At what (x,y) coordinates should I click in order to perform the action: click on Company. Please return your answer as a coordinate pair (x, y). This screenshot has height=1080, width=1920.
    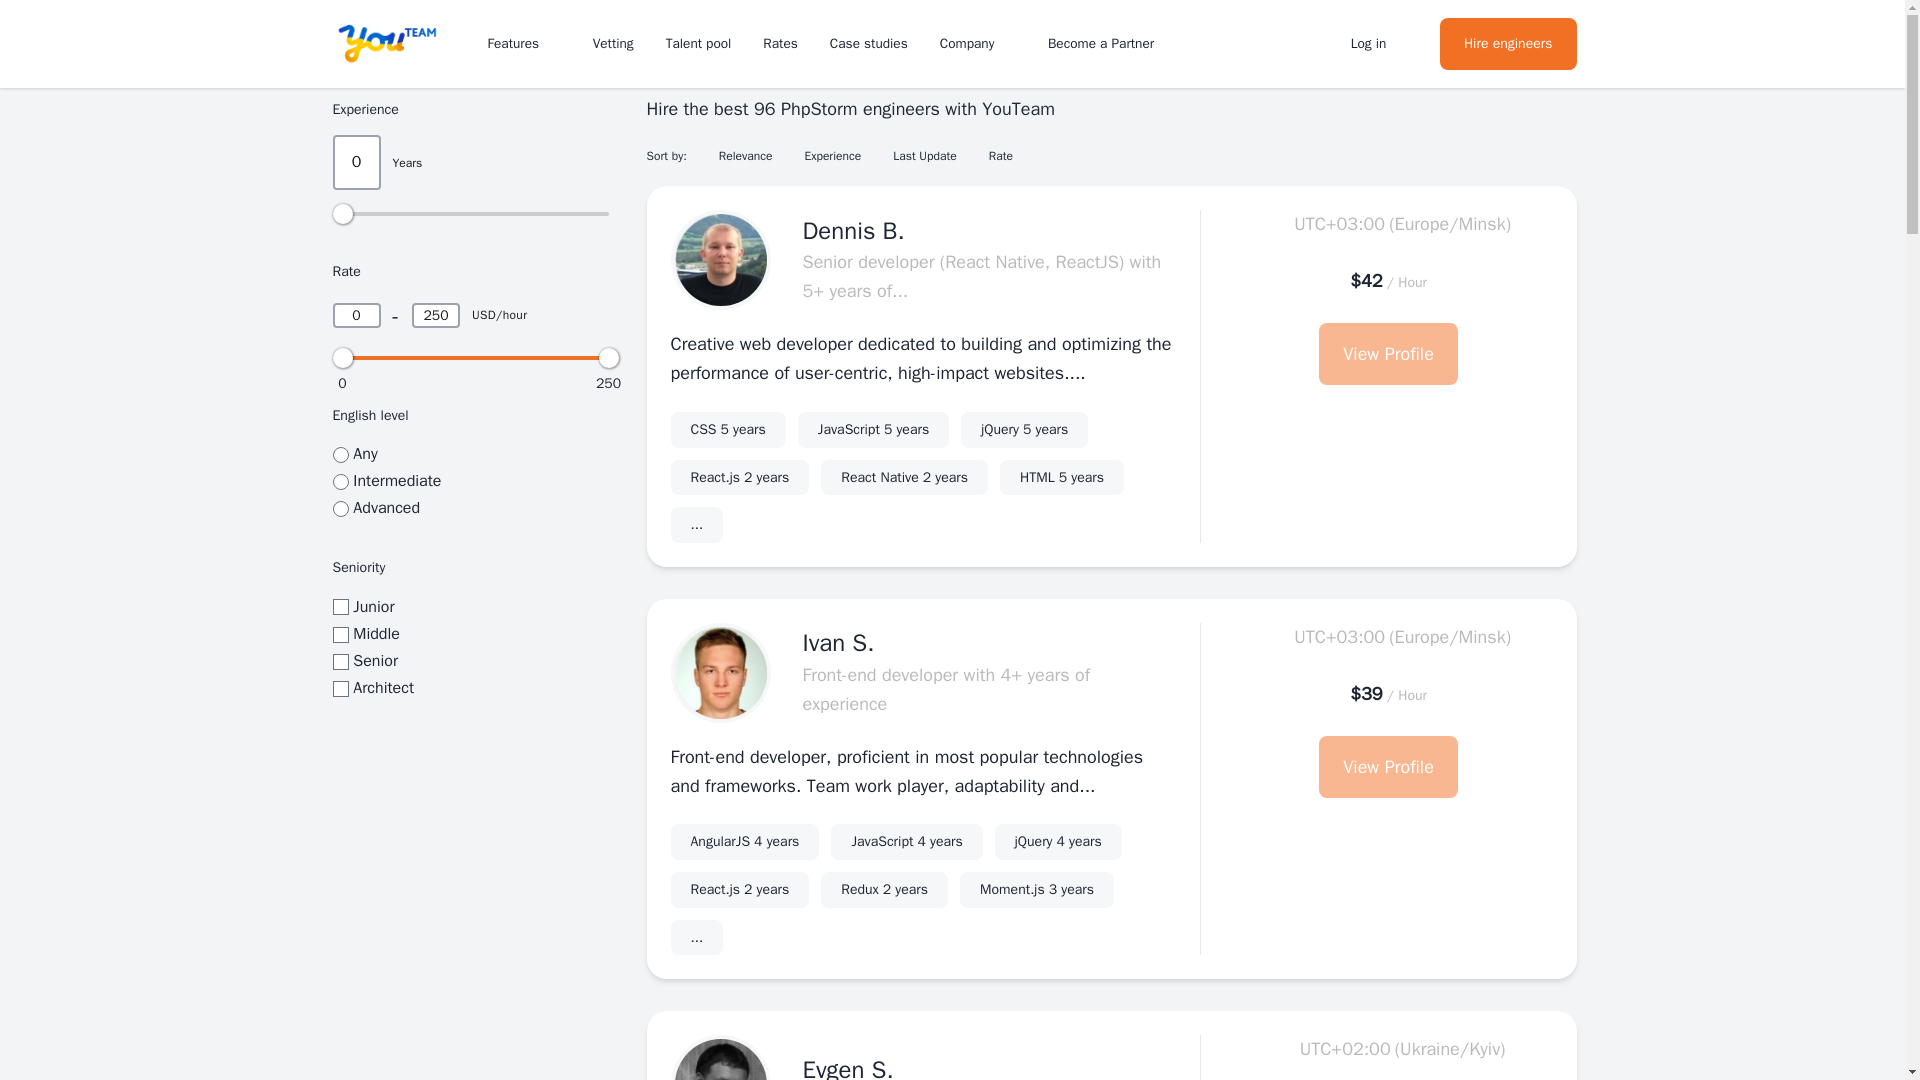
    Looking at the image, I should click on (978, 42).